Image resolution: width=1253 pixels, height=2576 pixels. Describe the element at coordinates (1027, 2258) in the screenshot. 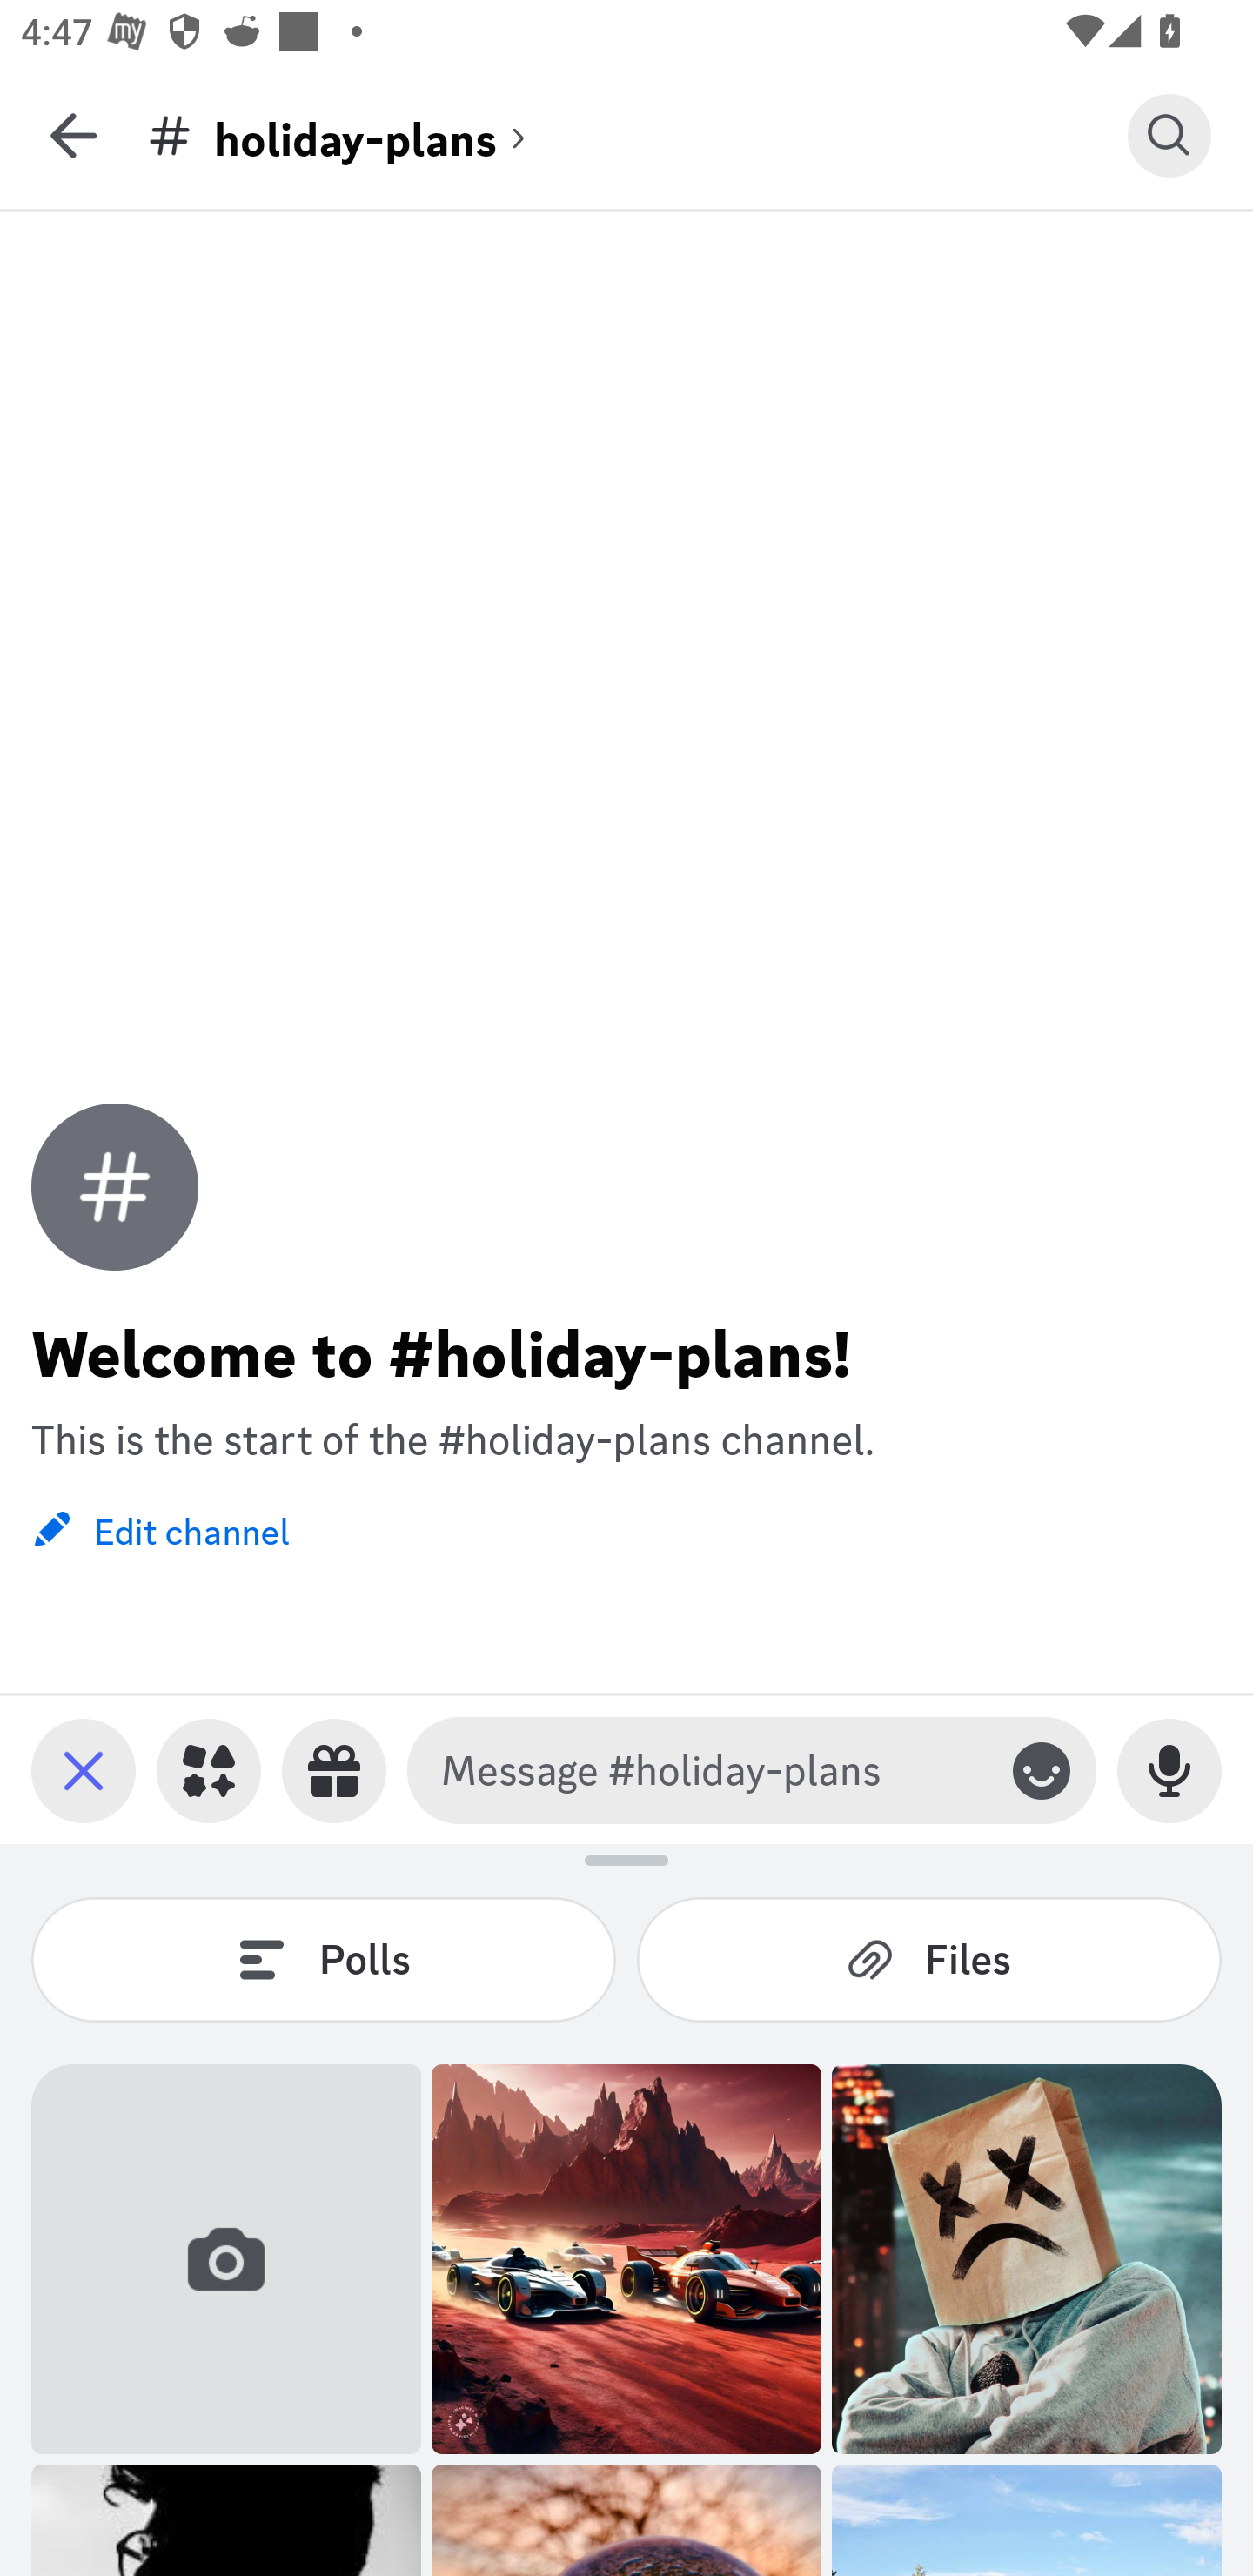

I see `Photo` at that location.